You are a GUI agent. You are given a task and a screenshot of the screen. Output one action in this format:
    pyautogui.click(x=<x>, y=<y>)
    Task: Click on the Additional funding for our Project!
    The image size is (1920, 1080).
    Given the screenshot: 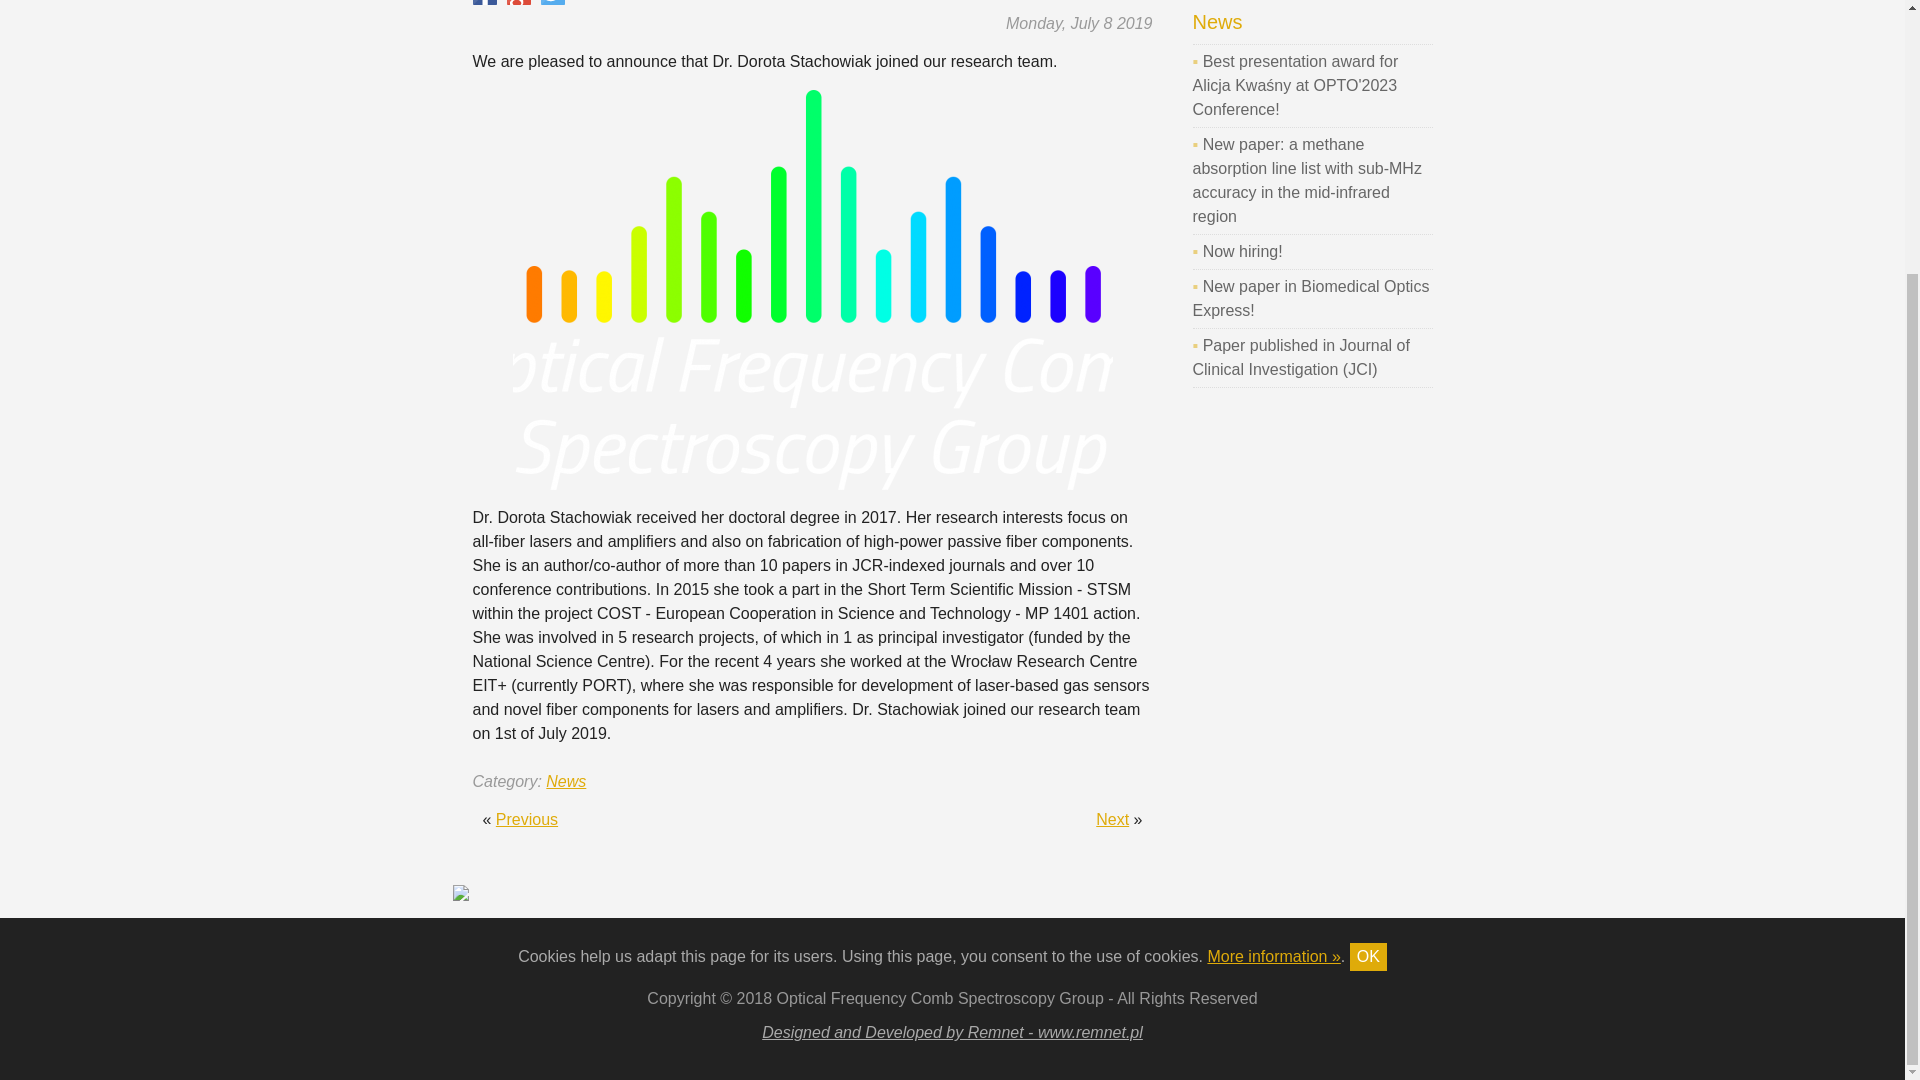 What is the action you would take?
    pyautogui.click(x=526, y=820)
    